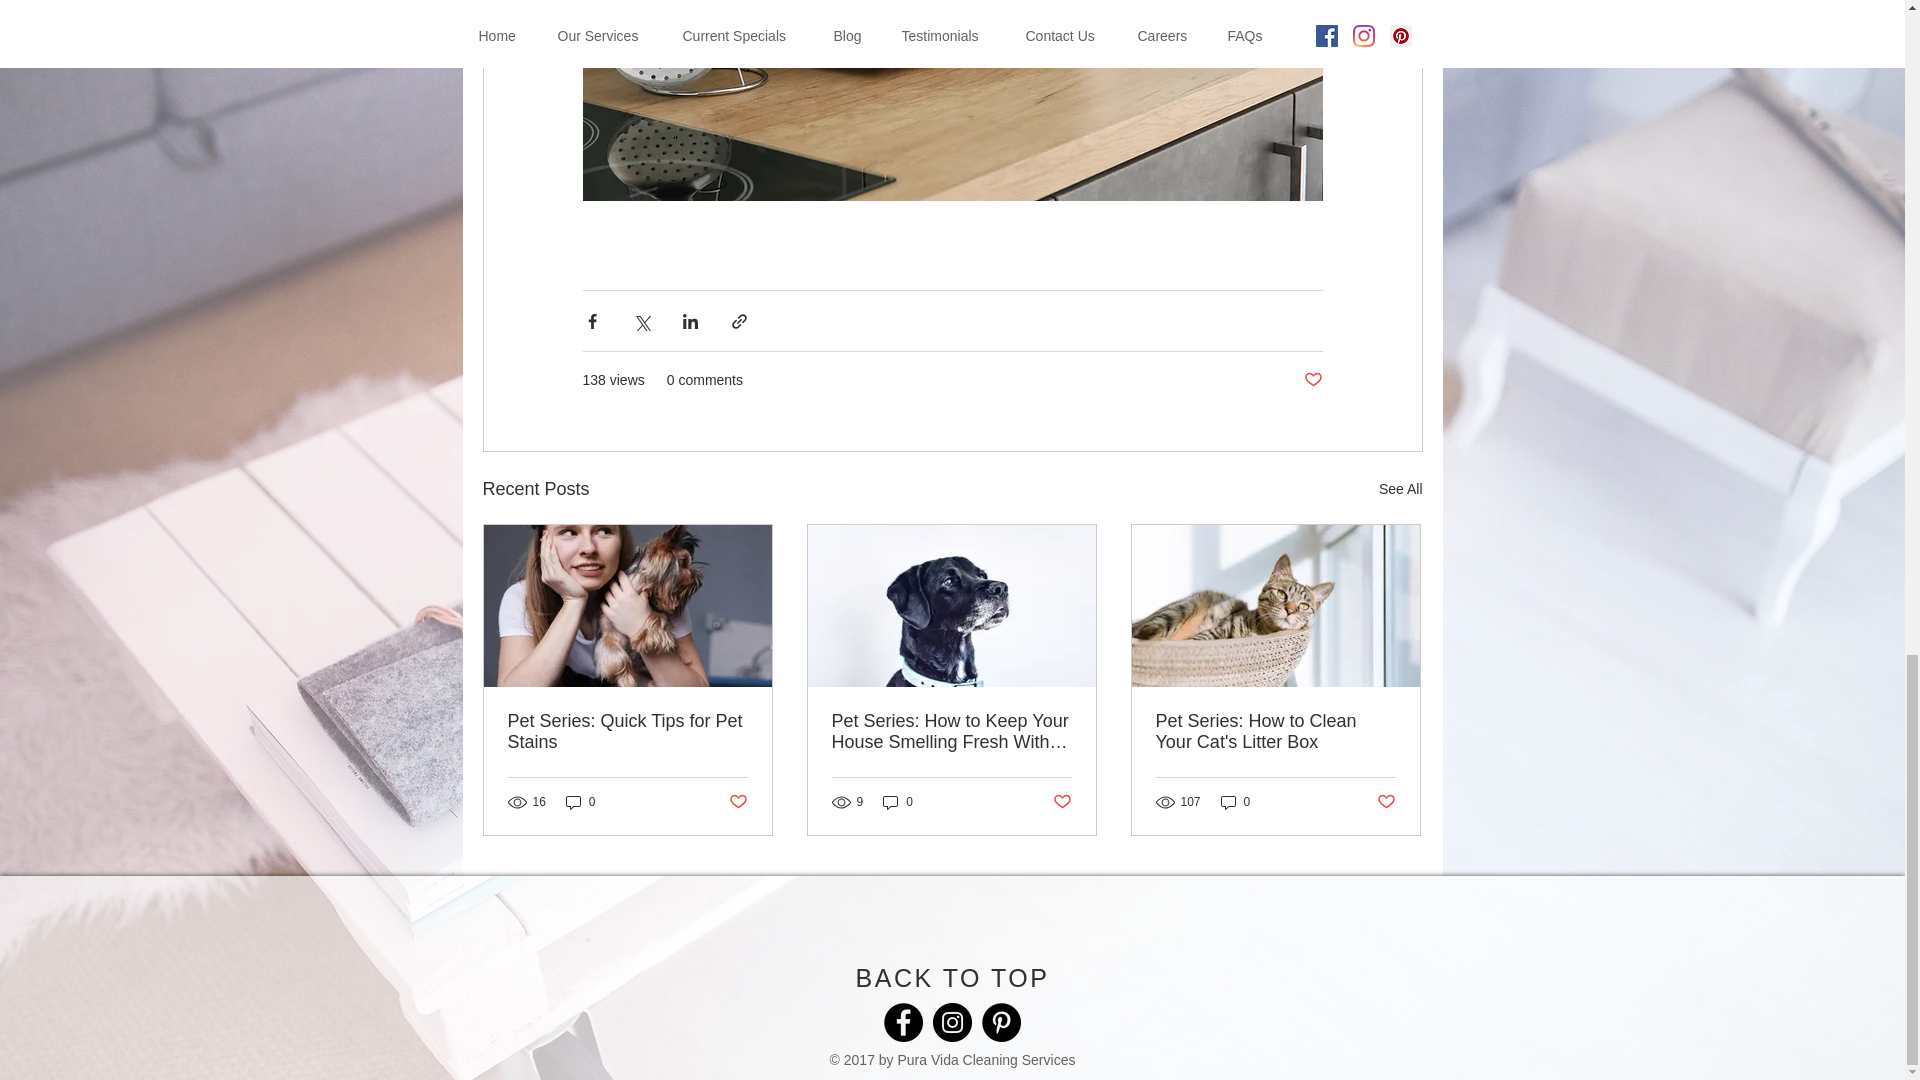  What do you see at coordinates (1312, 380) in the screenshot?
I see `Post not marked as liked` at bounding box center [1312, 380].